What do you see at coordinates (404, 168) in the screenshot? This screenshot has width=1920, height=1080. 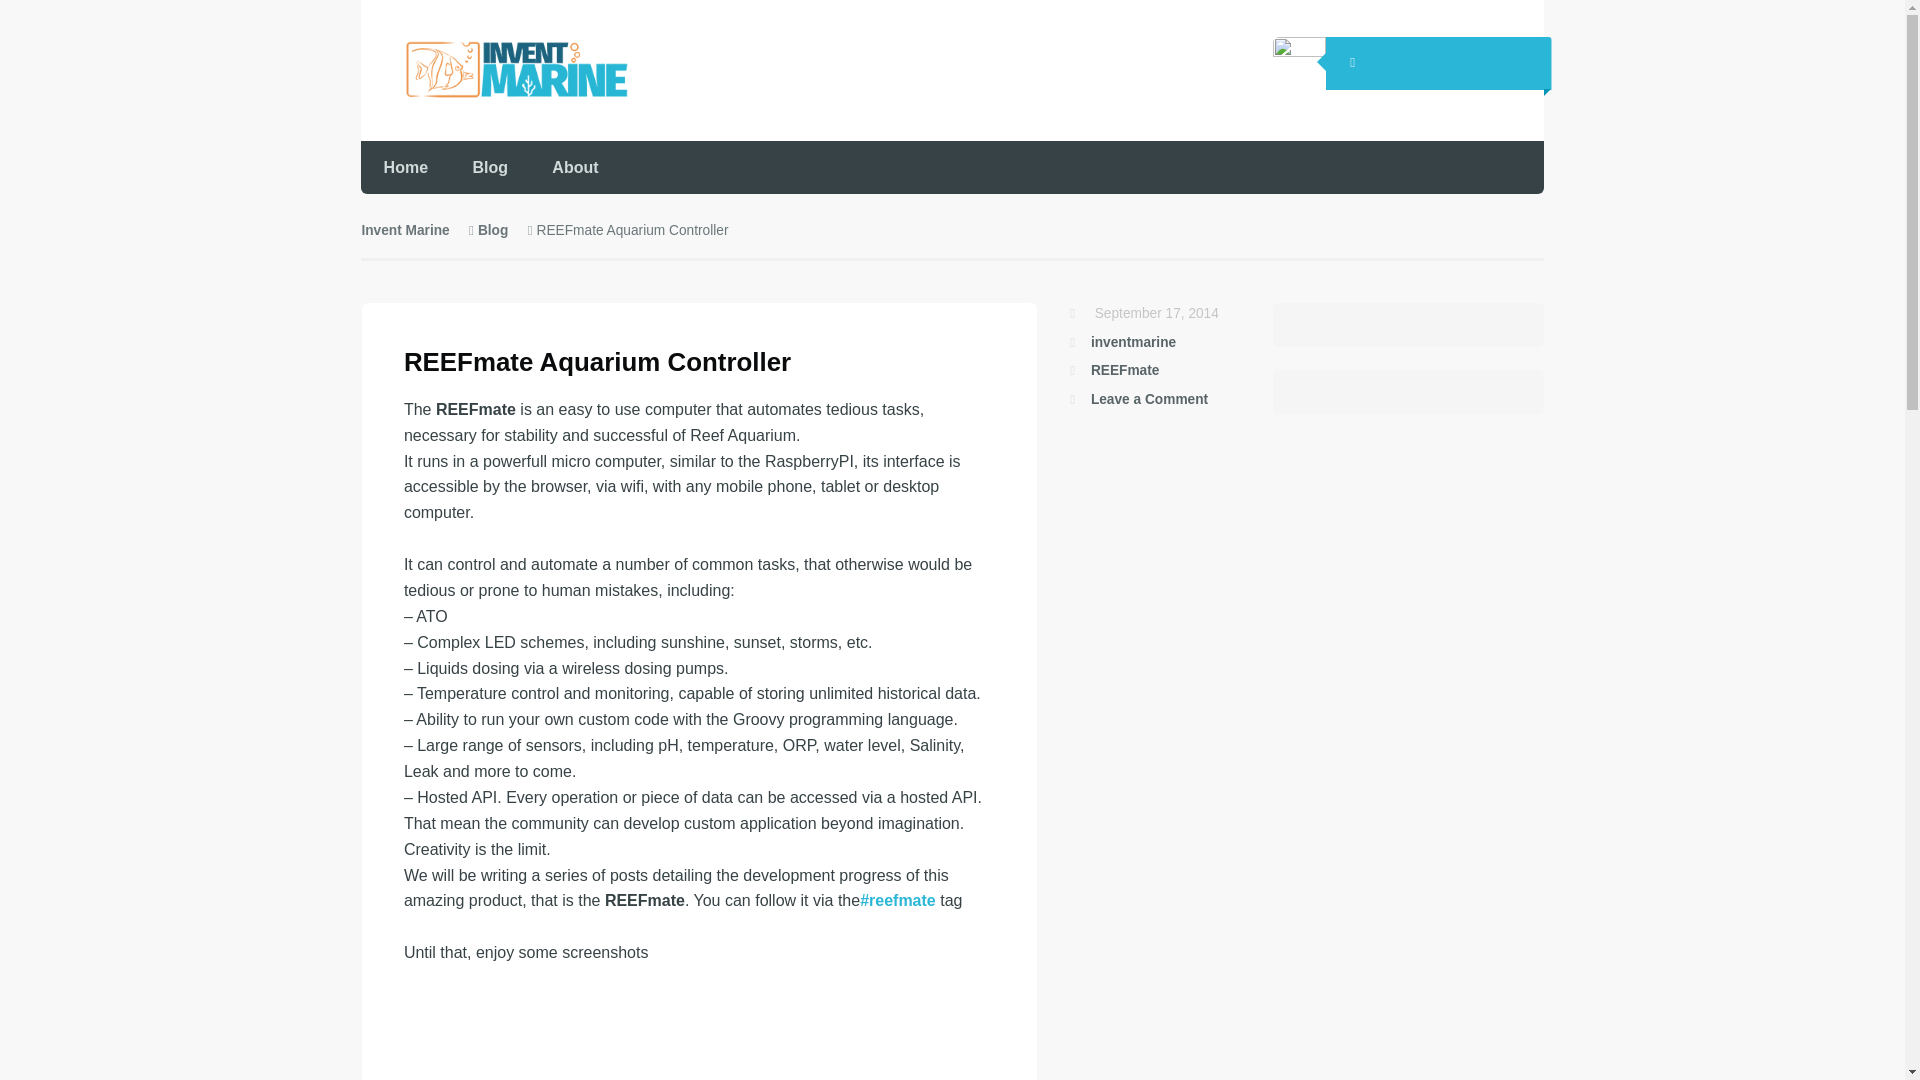 I see `Home` at bounding box center [404, 168].